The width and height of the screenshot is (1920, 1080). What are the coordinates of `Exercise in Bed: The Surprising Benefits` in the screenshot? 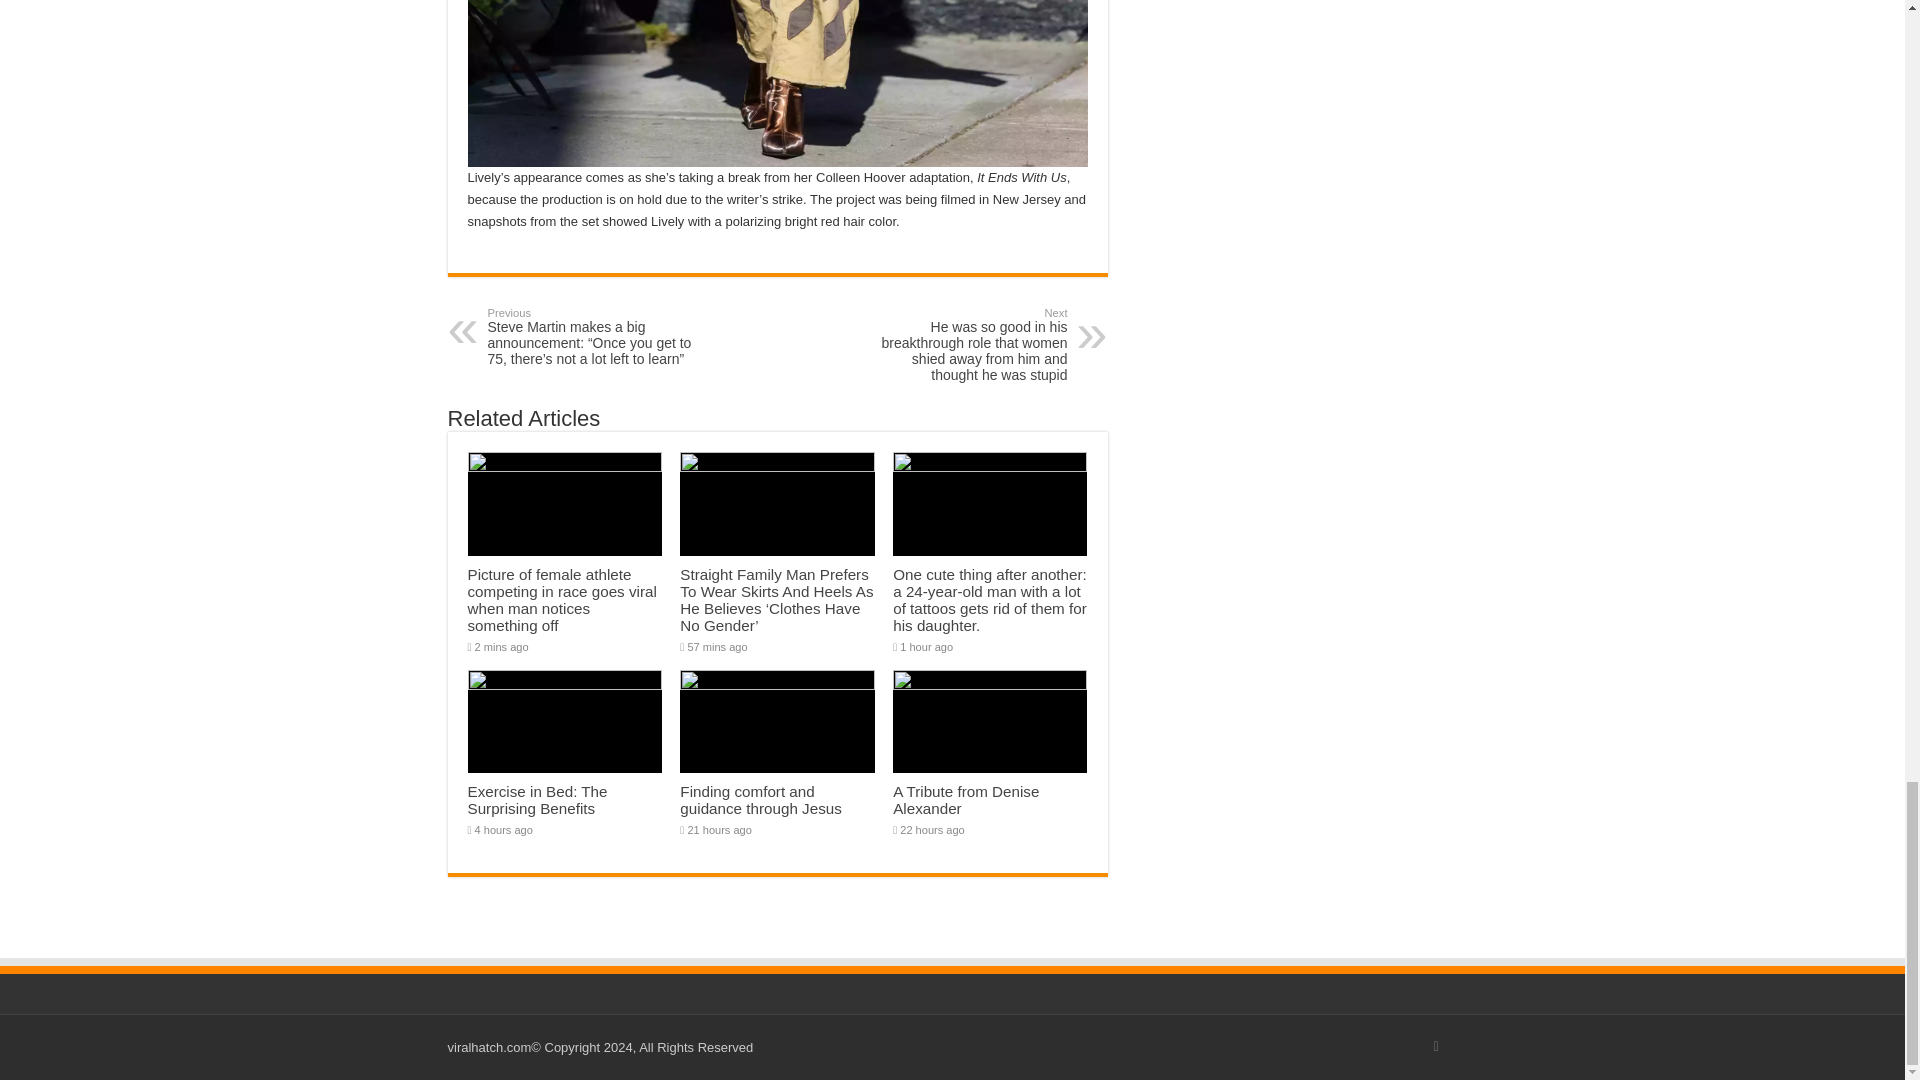 It's located at (538, 800).